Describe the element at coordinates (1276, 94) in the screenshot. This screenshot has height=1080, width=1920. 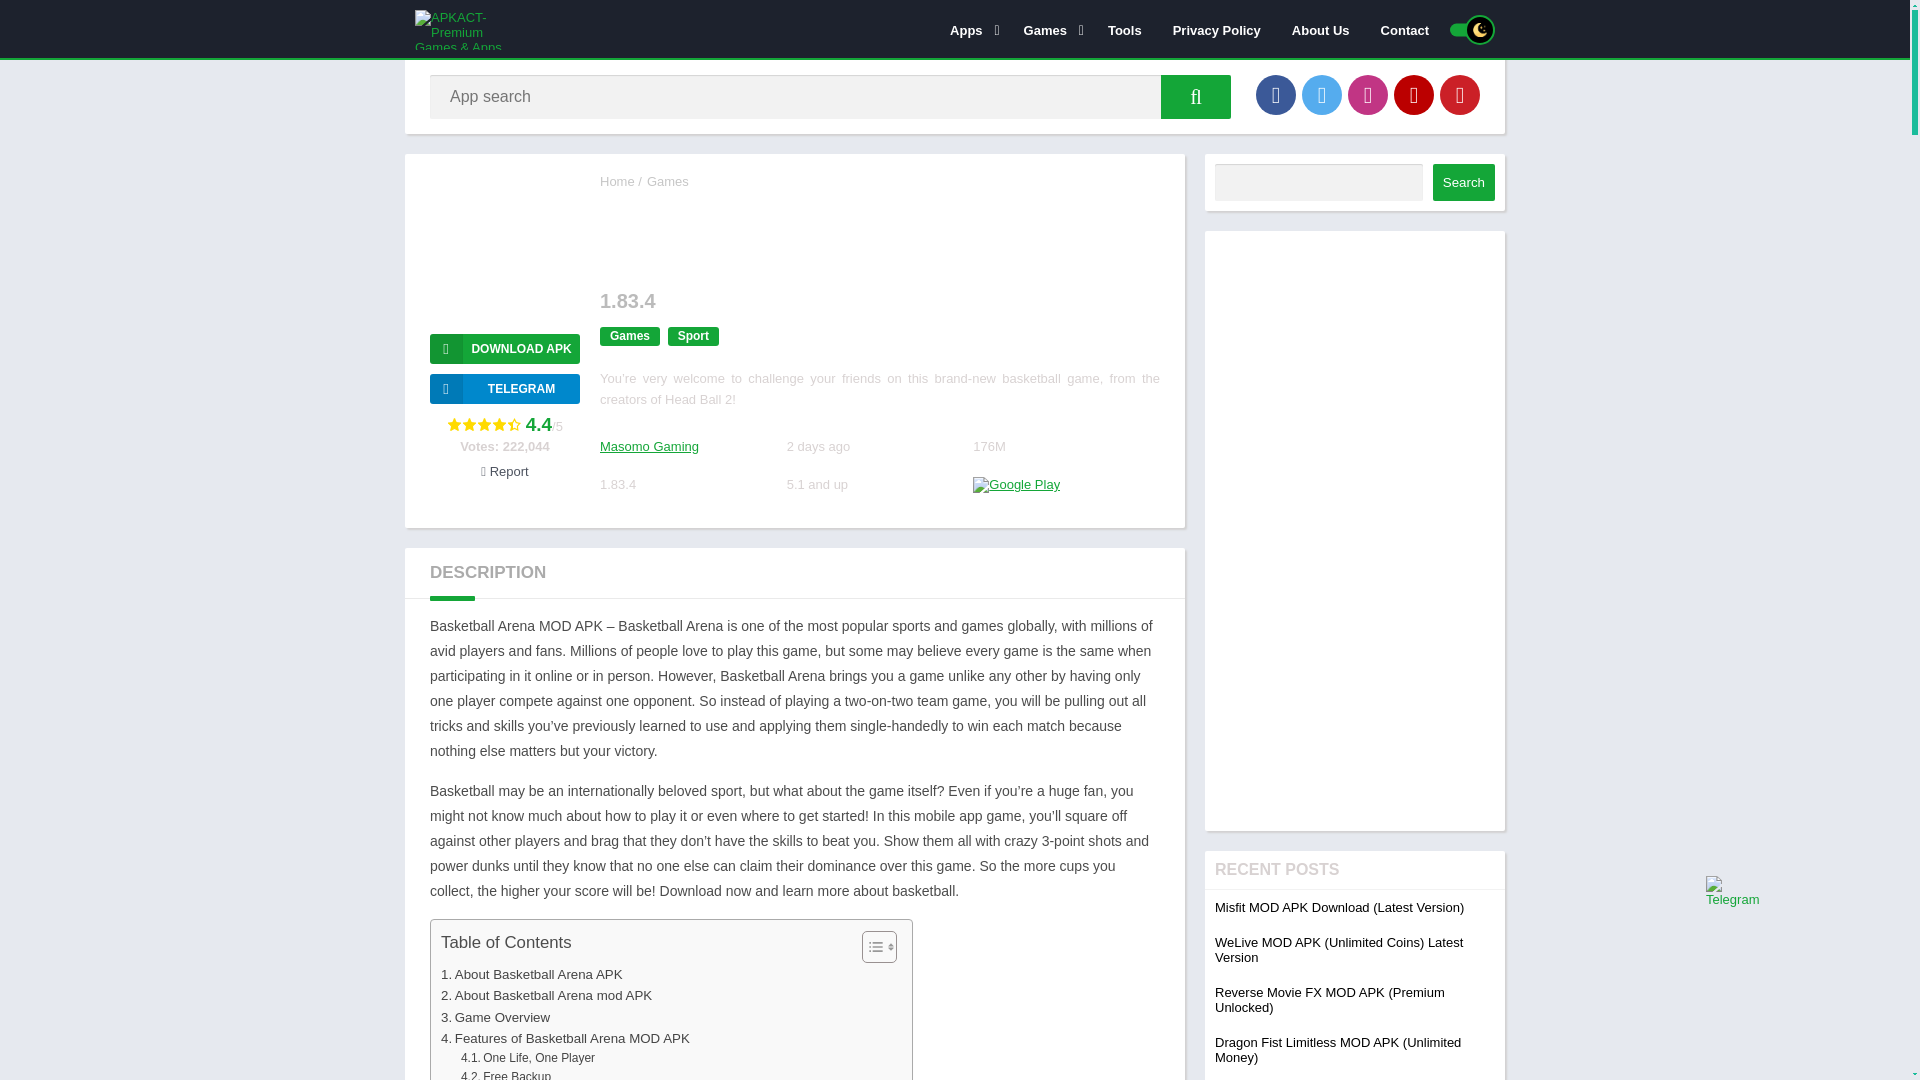
I see `Facebook` at that location.